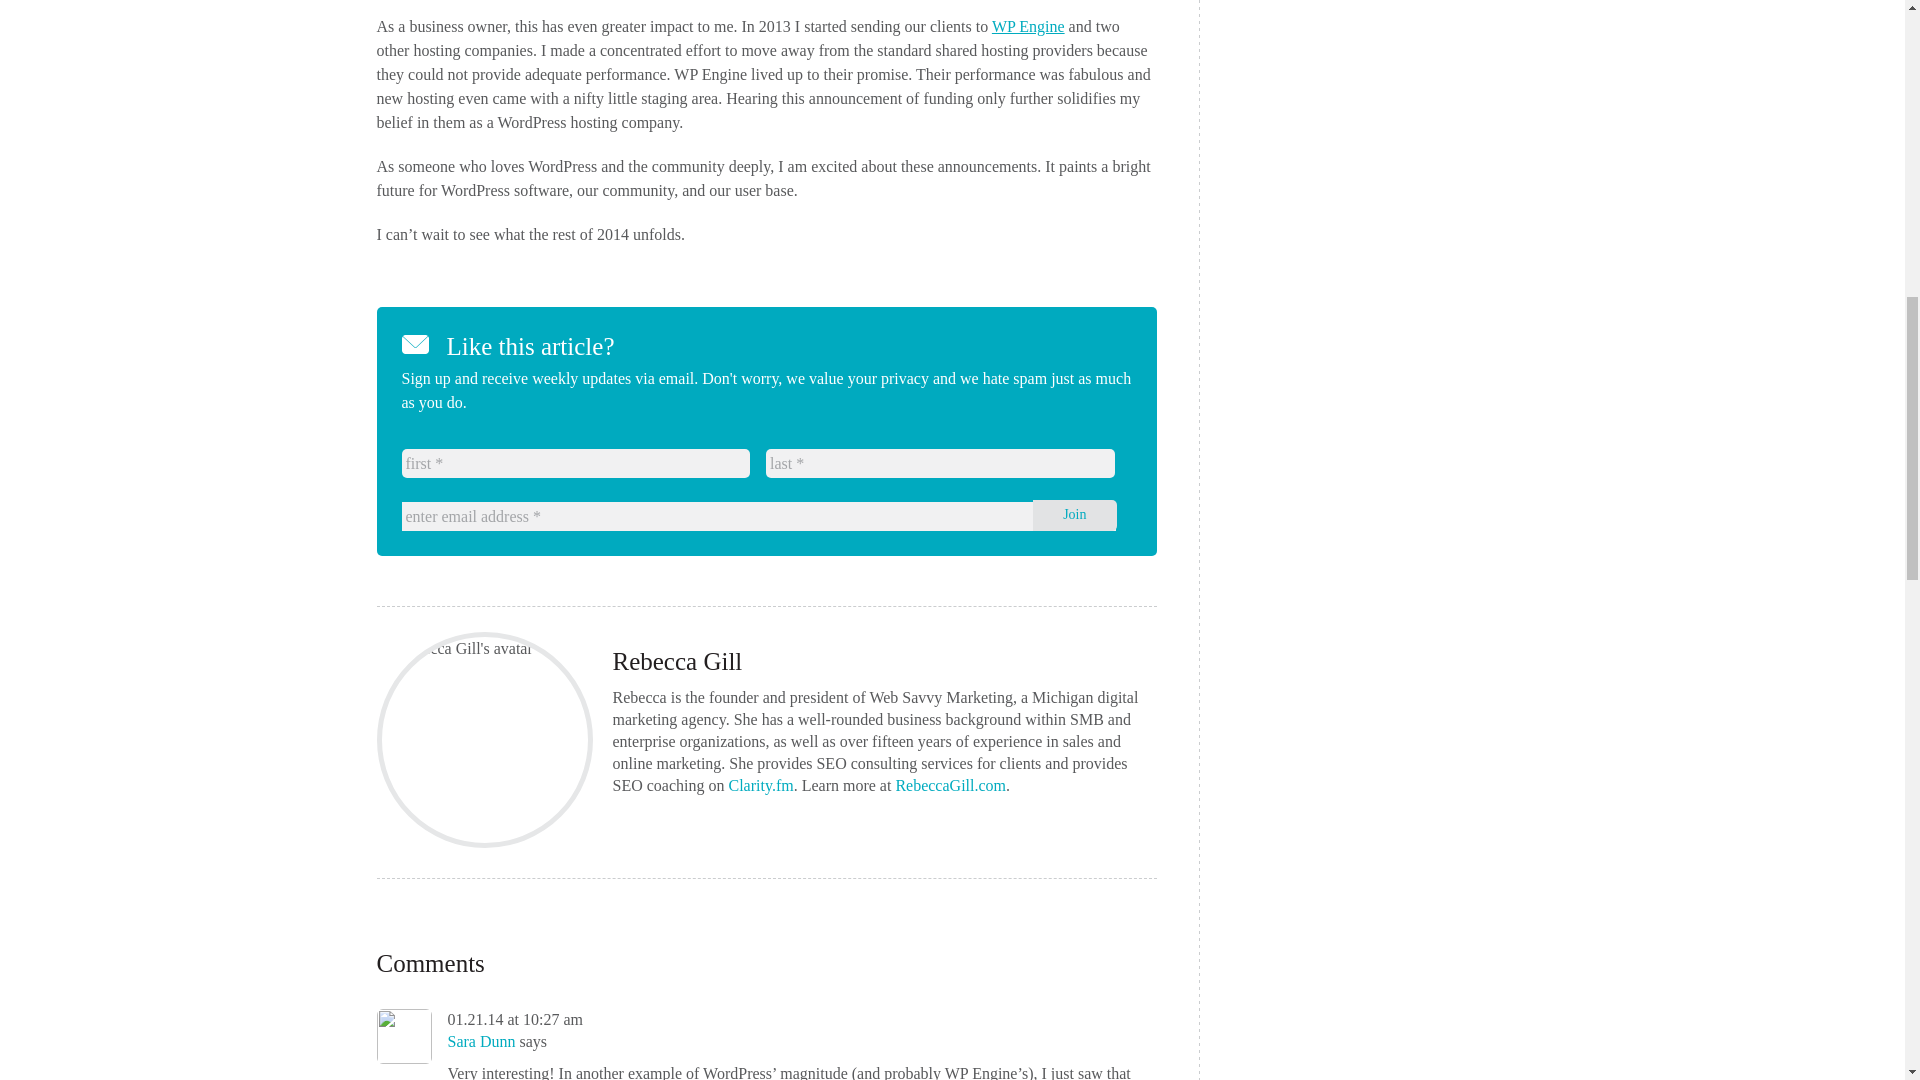 This screenshot has width=1920, height=1080. Describe the element at coordinates (482, 1040) in the screenshot. I see `Sara Dunn` at that location.